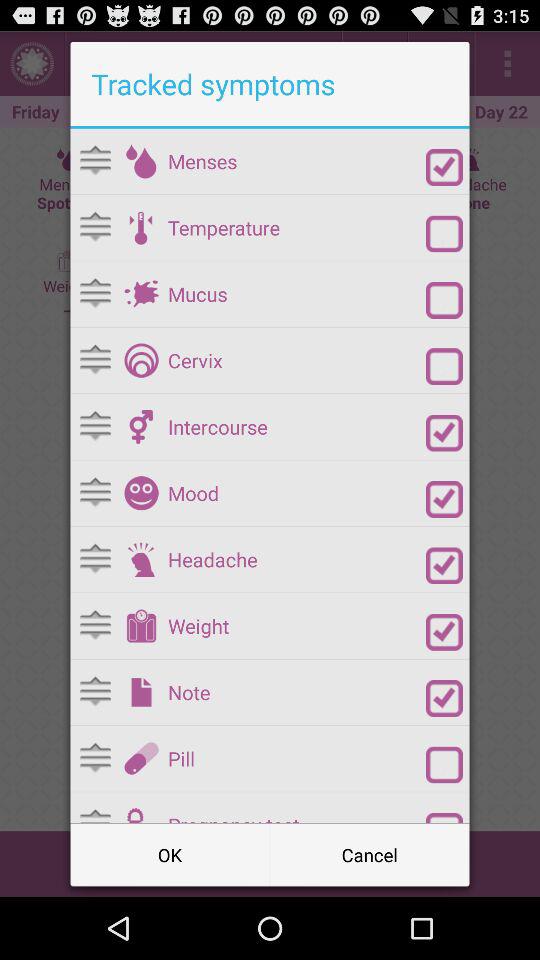  I want to click on disable menses, so click(444, 168).